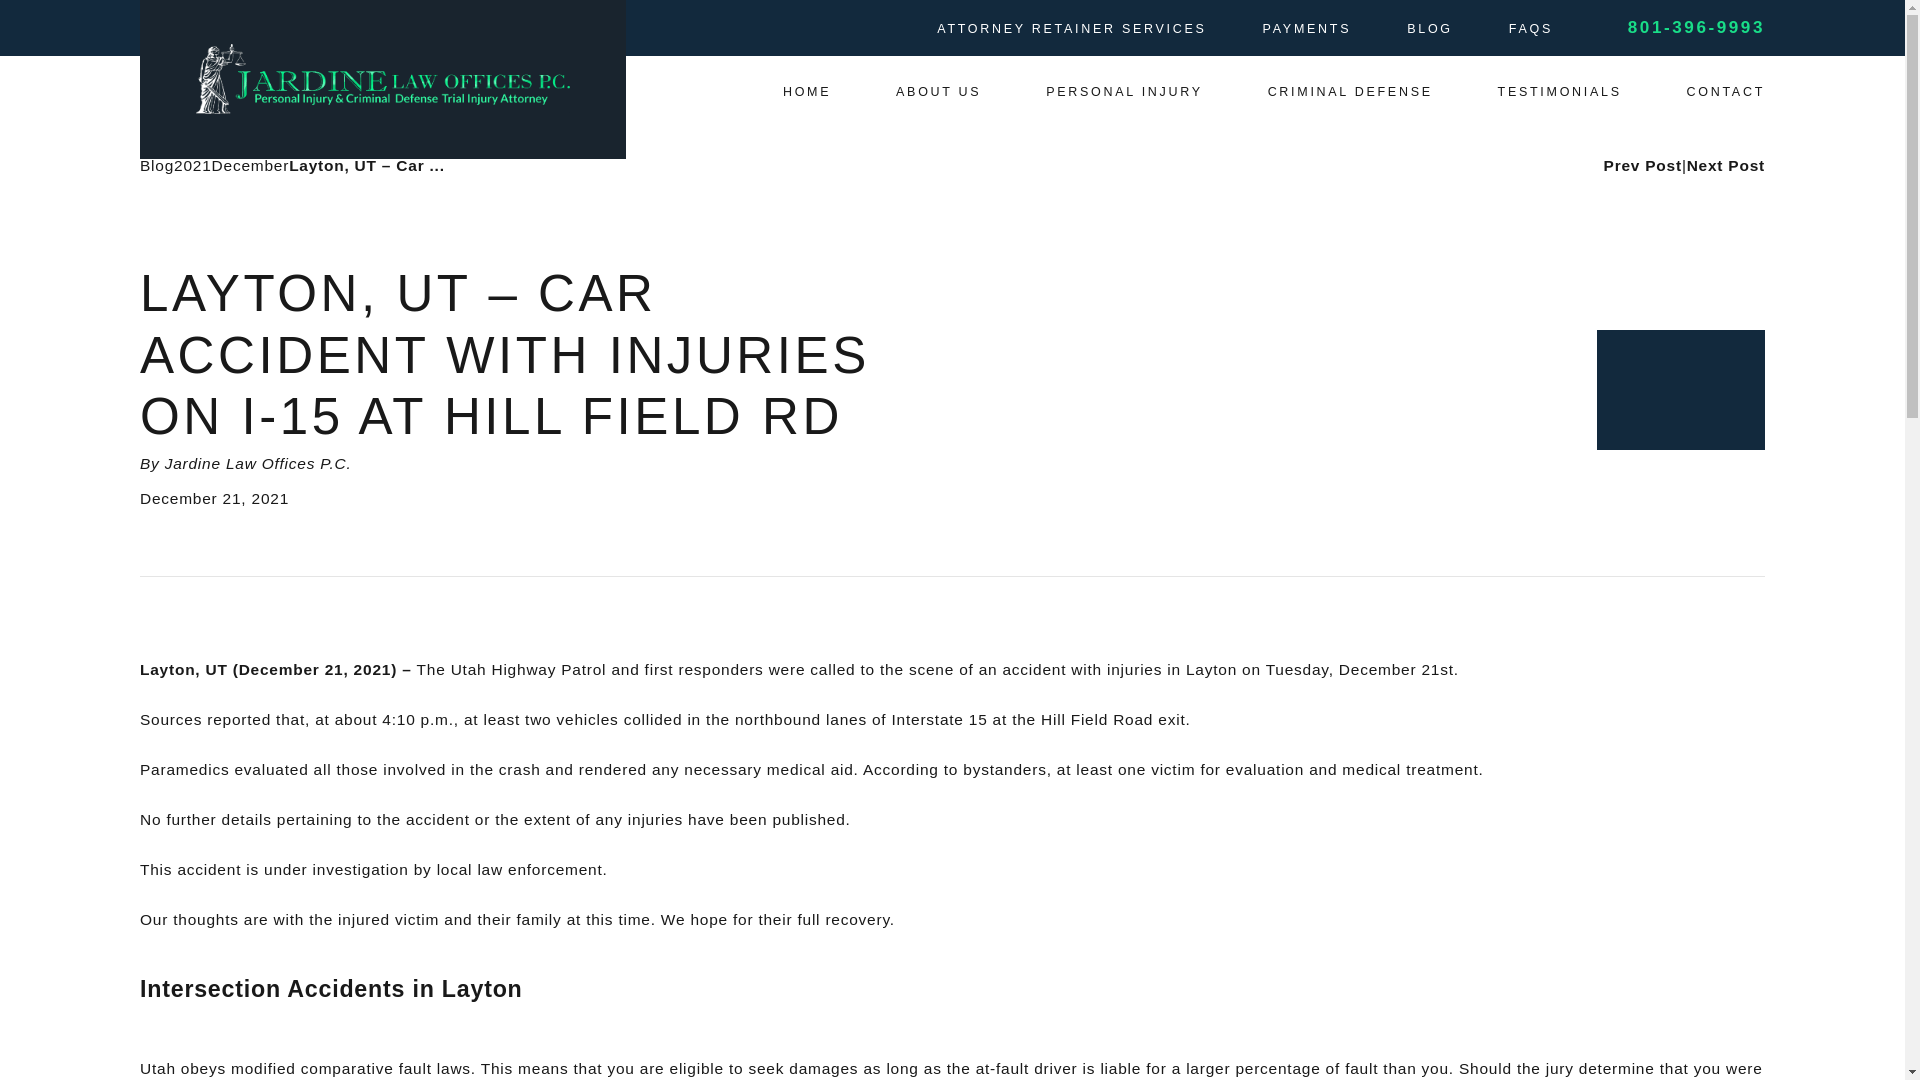  I want to click on PAYMENTS, so click(1307, 28).